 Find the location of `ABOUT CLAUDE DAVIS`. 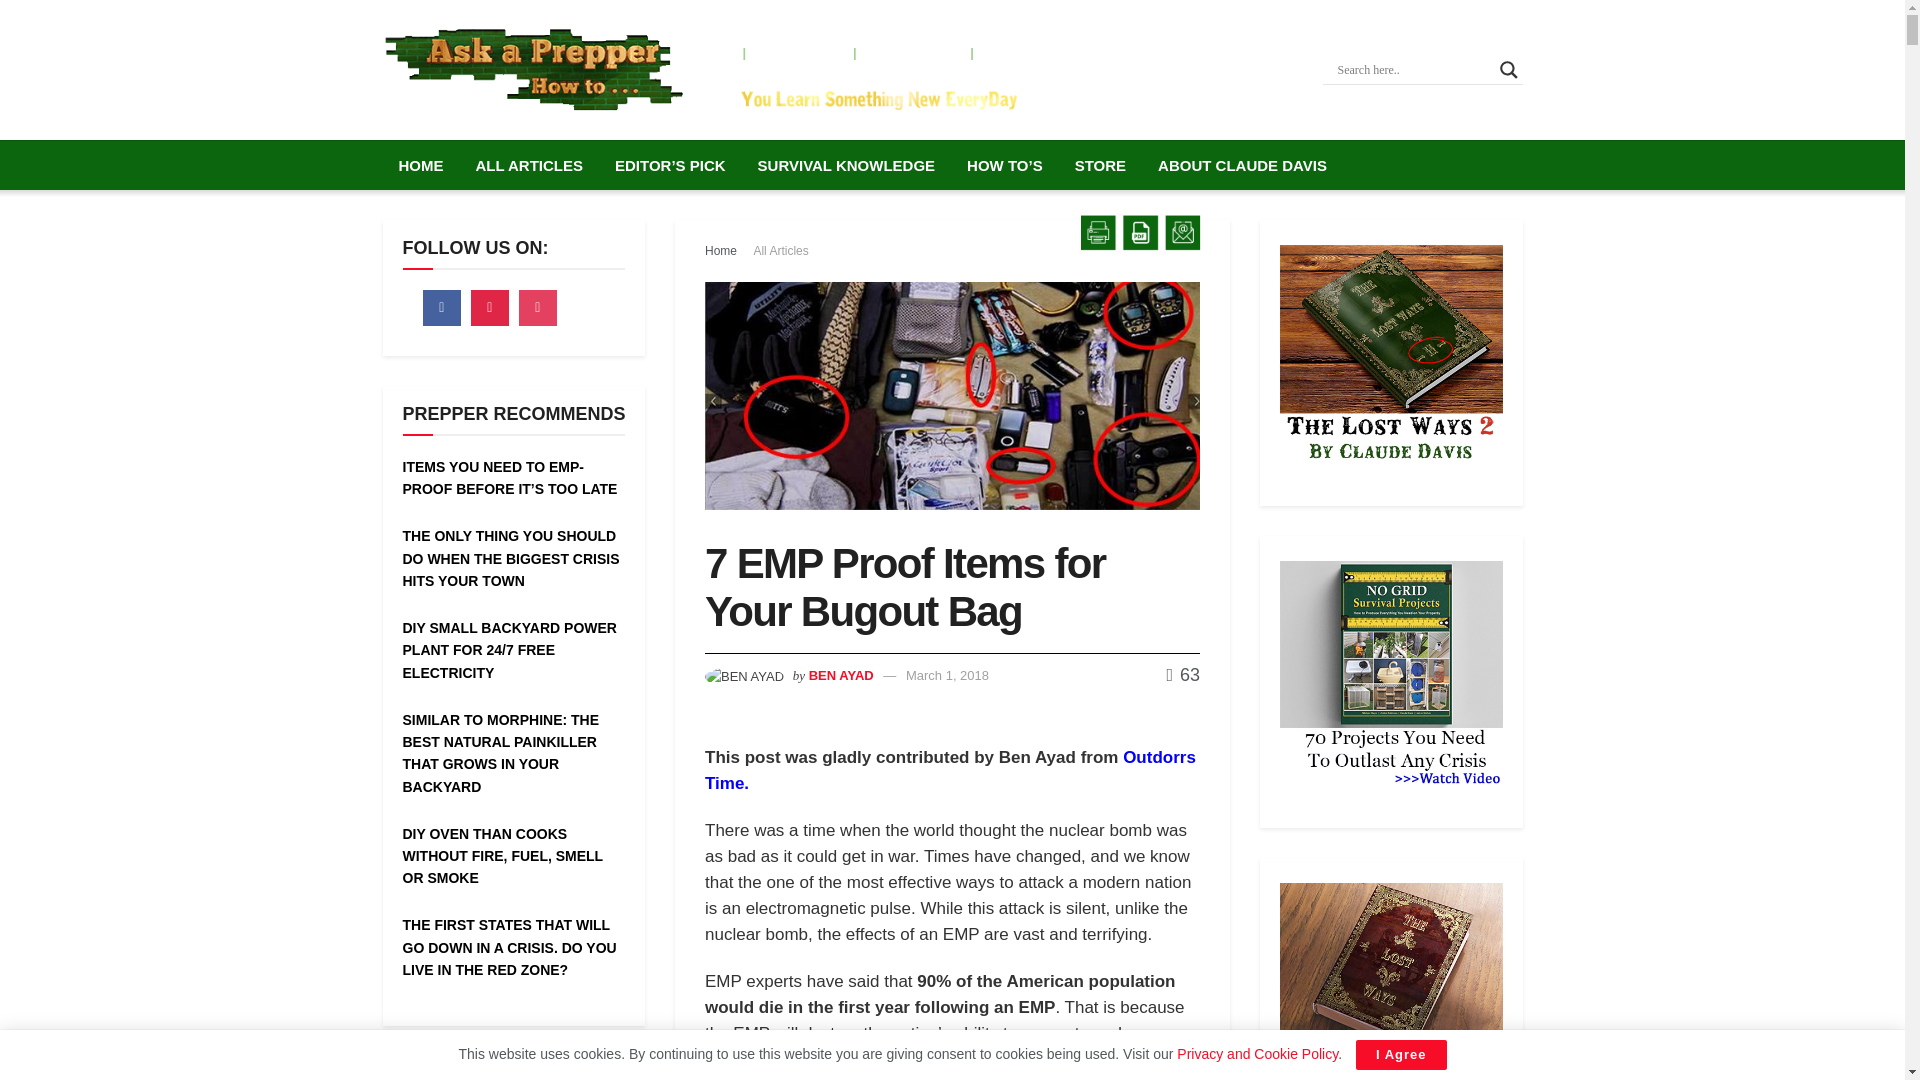

ABOUT CLAUDE DAVIS is located at coordinates (1242, 166).